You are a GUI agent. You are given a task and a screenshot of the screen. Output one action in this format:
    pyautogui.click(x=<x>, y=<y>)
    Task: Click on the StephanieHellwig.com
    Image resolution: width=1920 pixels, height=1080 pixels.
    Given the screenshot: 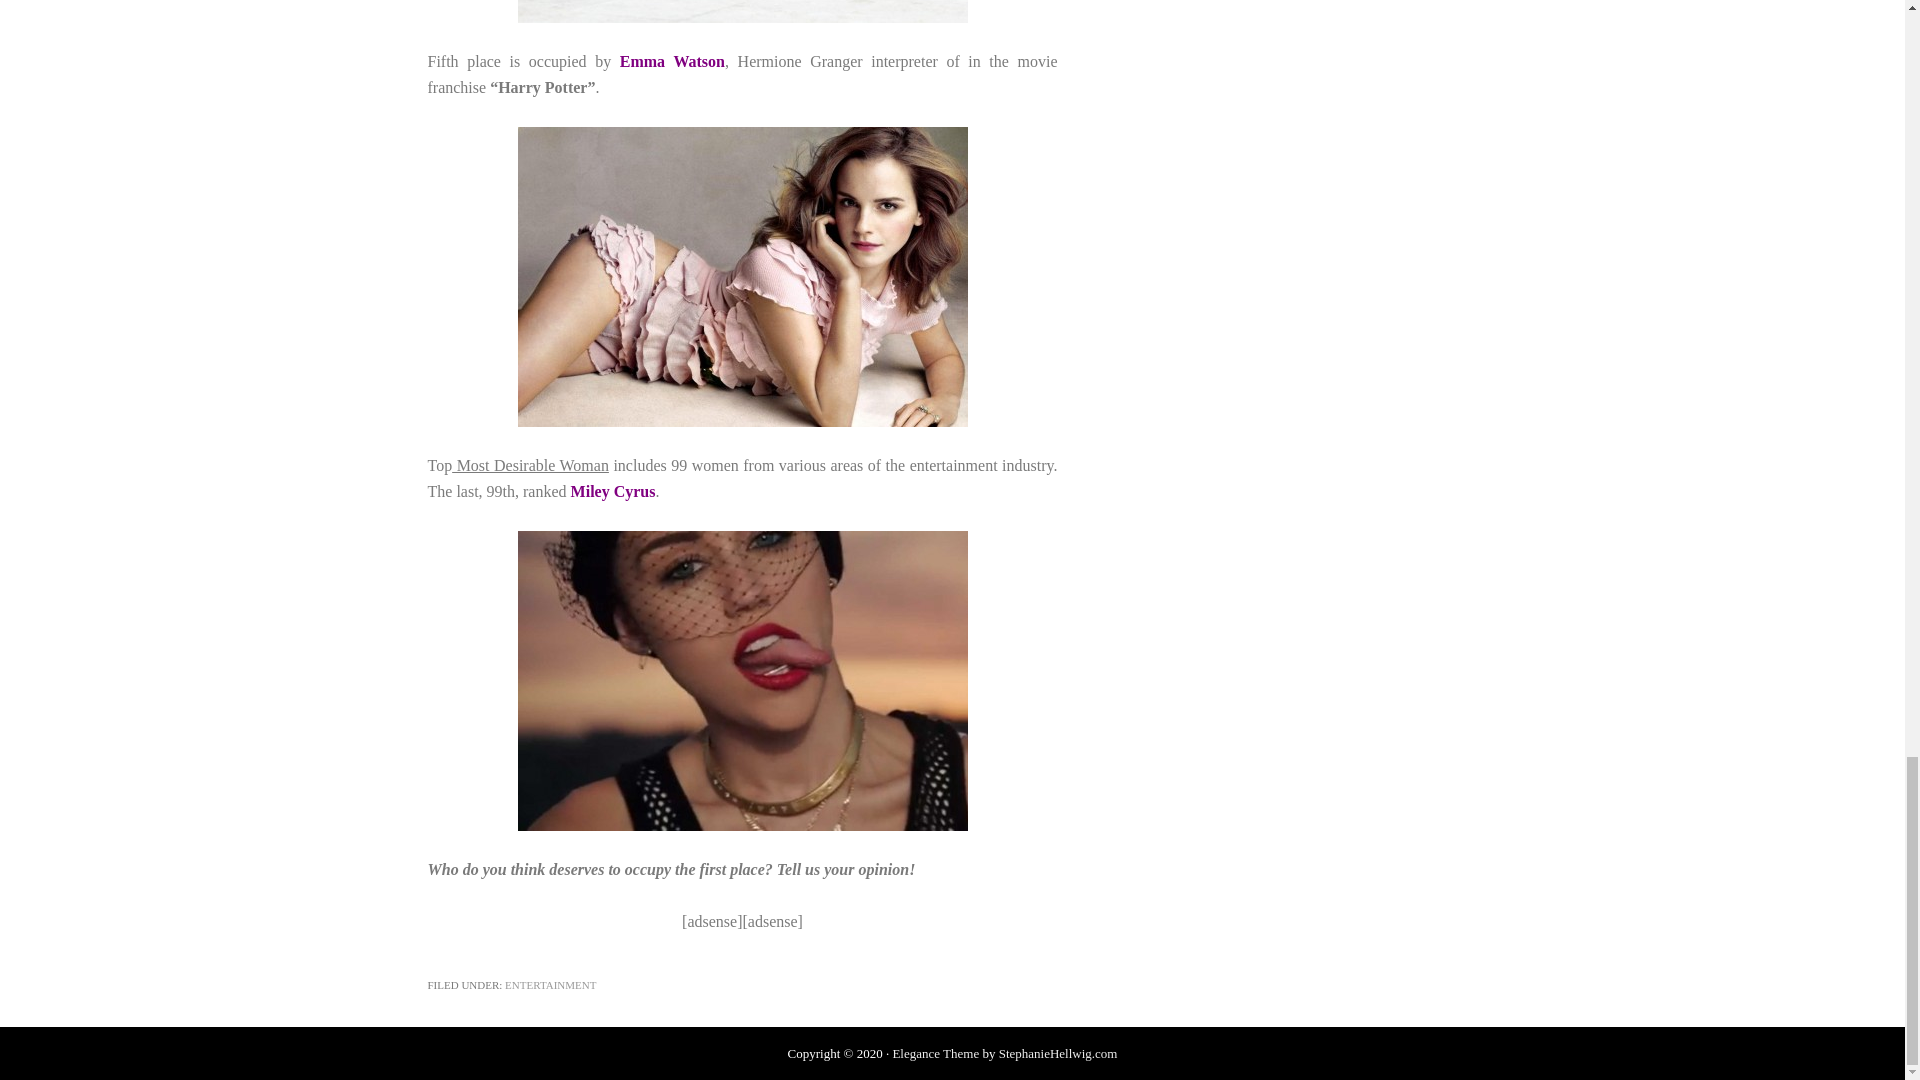 What is the action you would take?
    pyautogui.click(x=1058, y=1053)
    